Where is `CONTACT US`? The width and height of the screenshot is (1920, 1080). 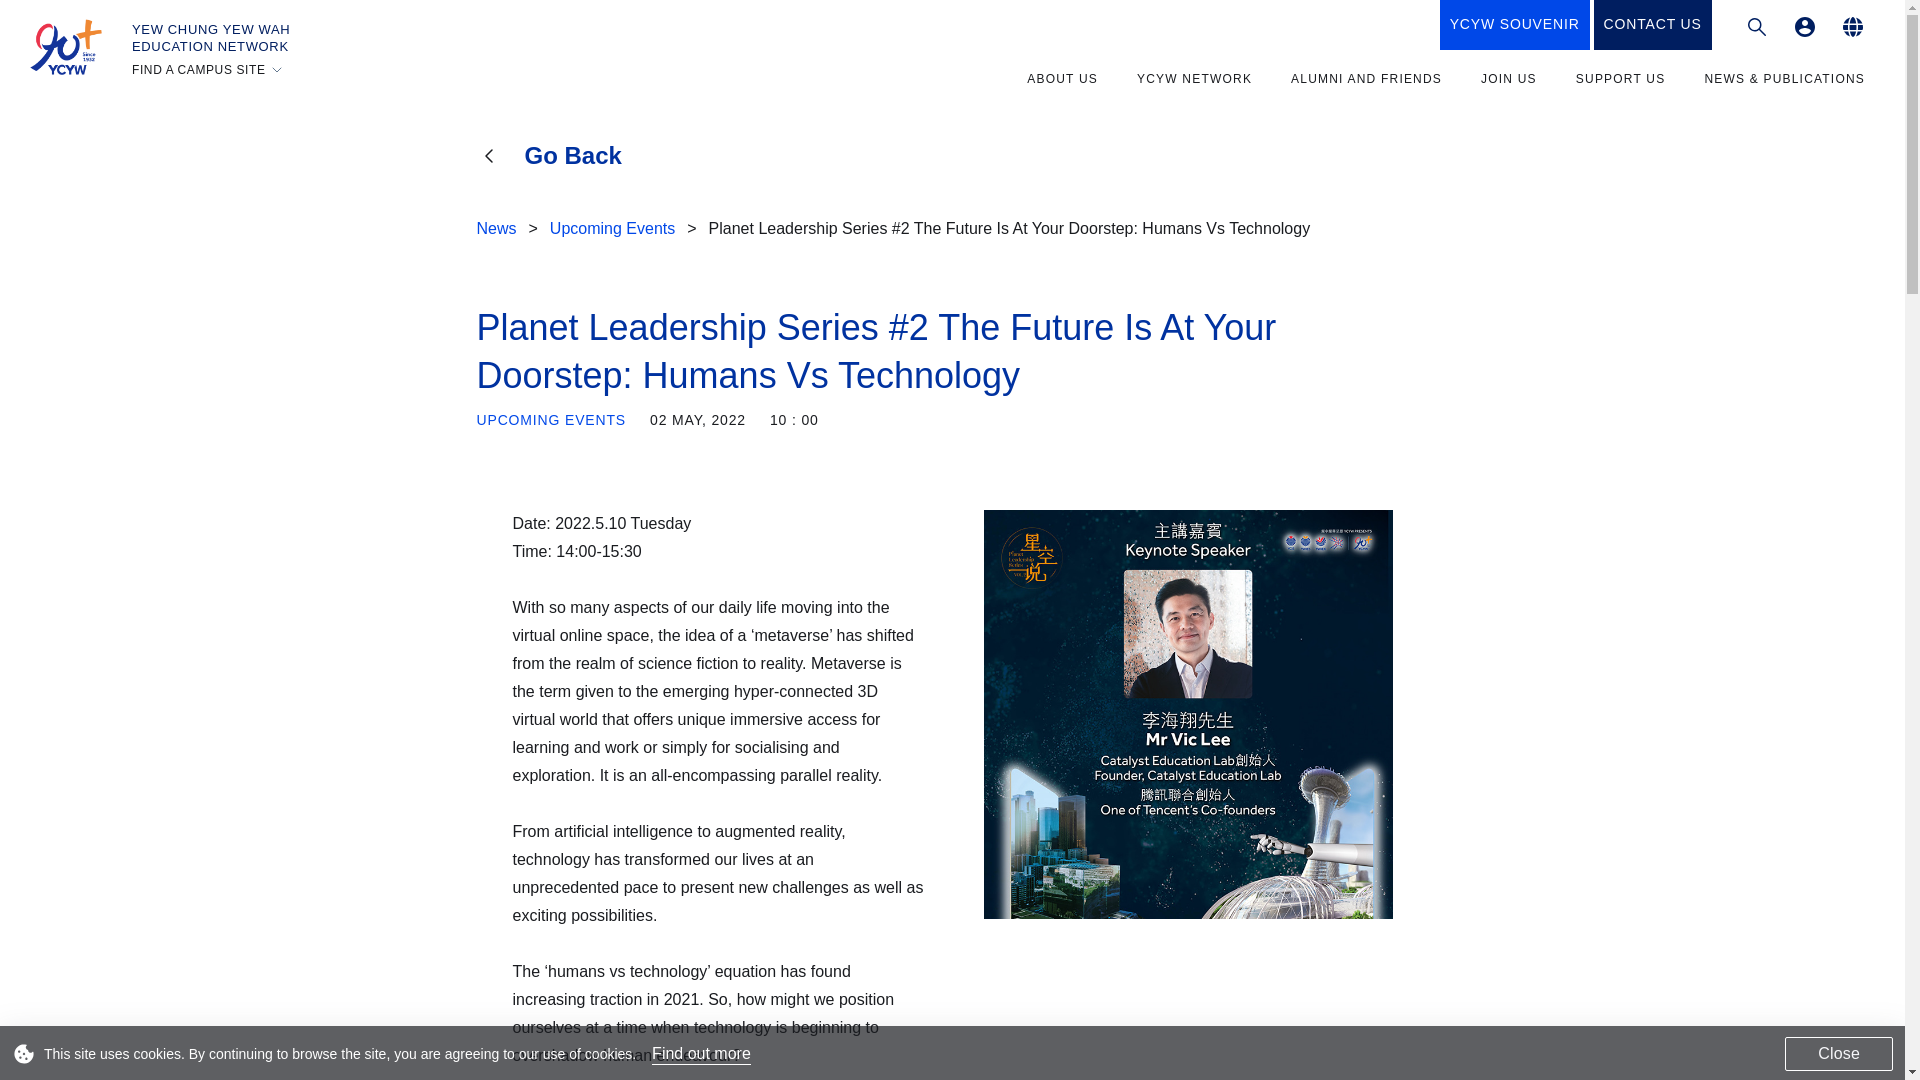
CONTACT US is located at coordinates (1652, 24).